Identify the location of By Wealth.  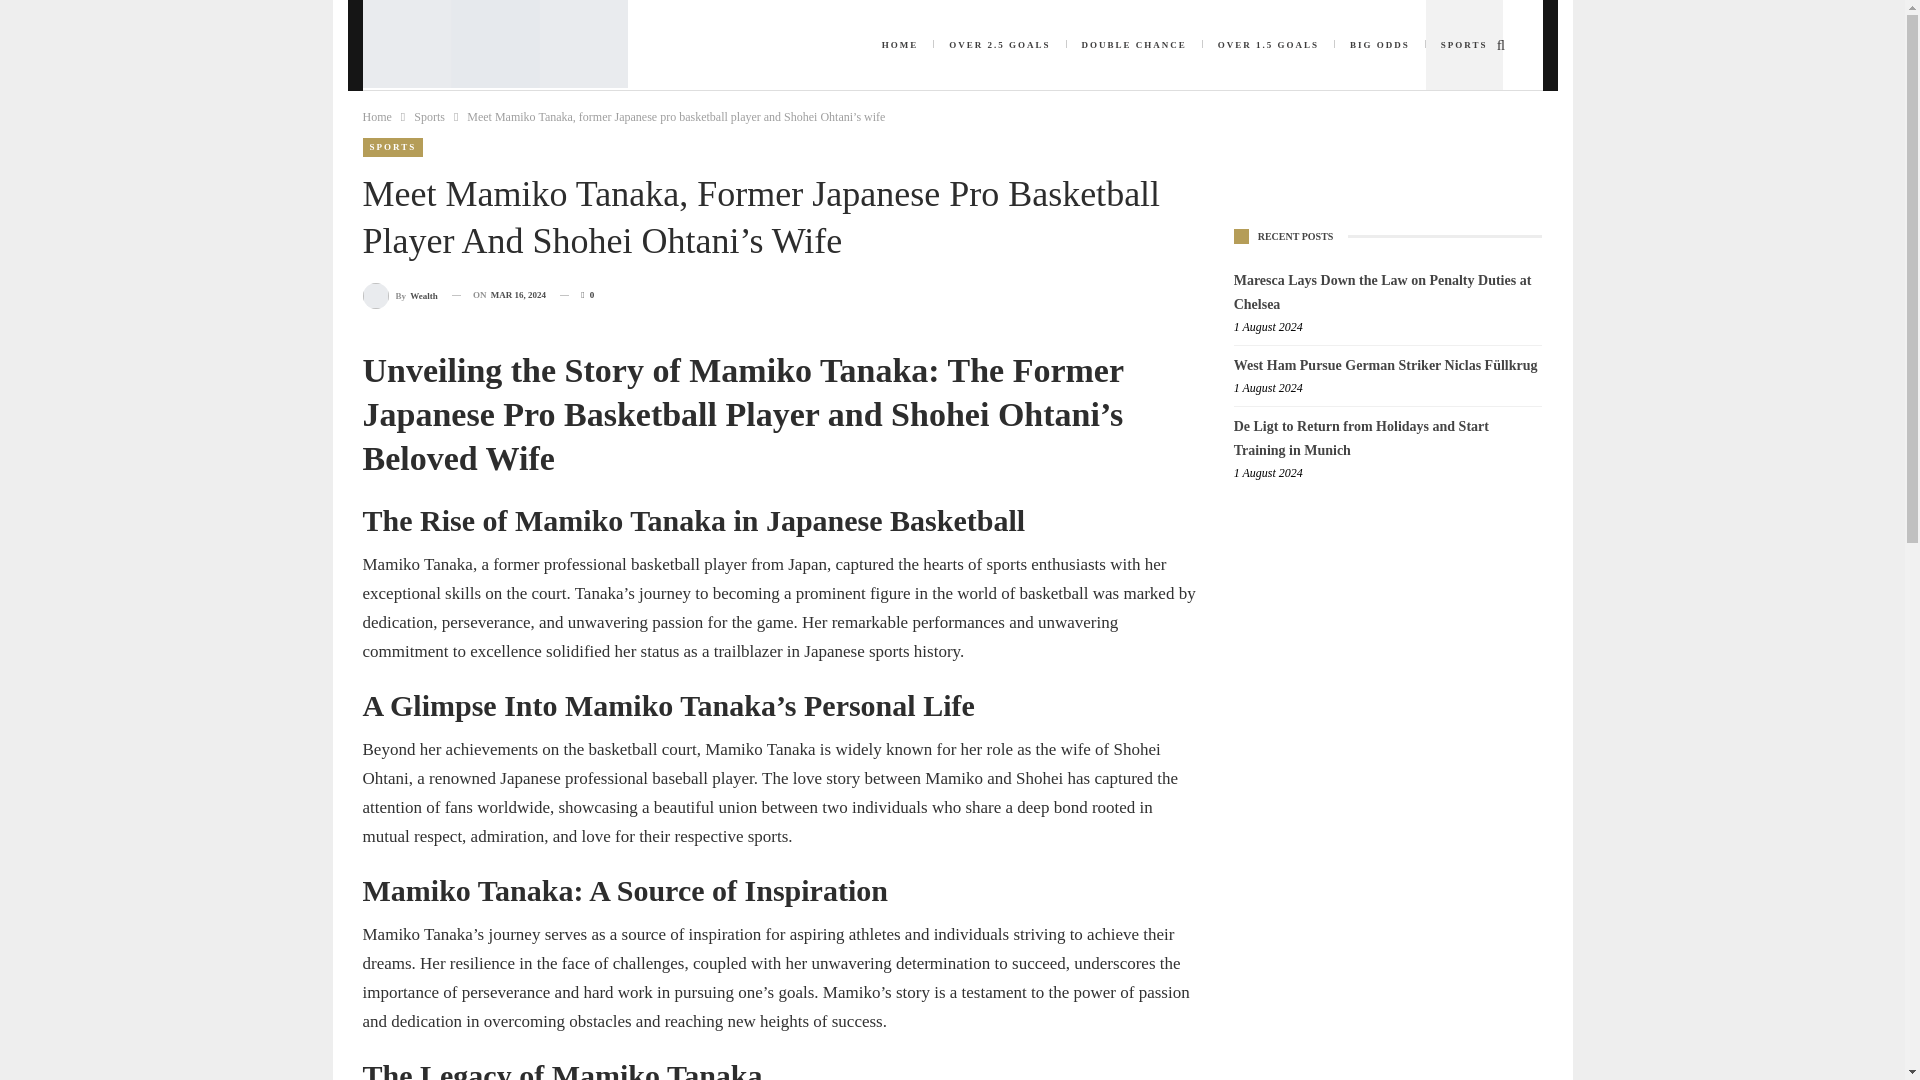
(400, 294).